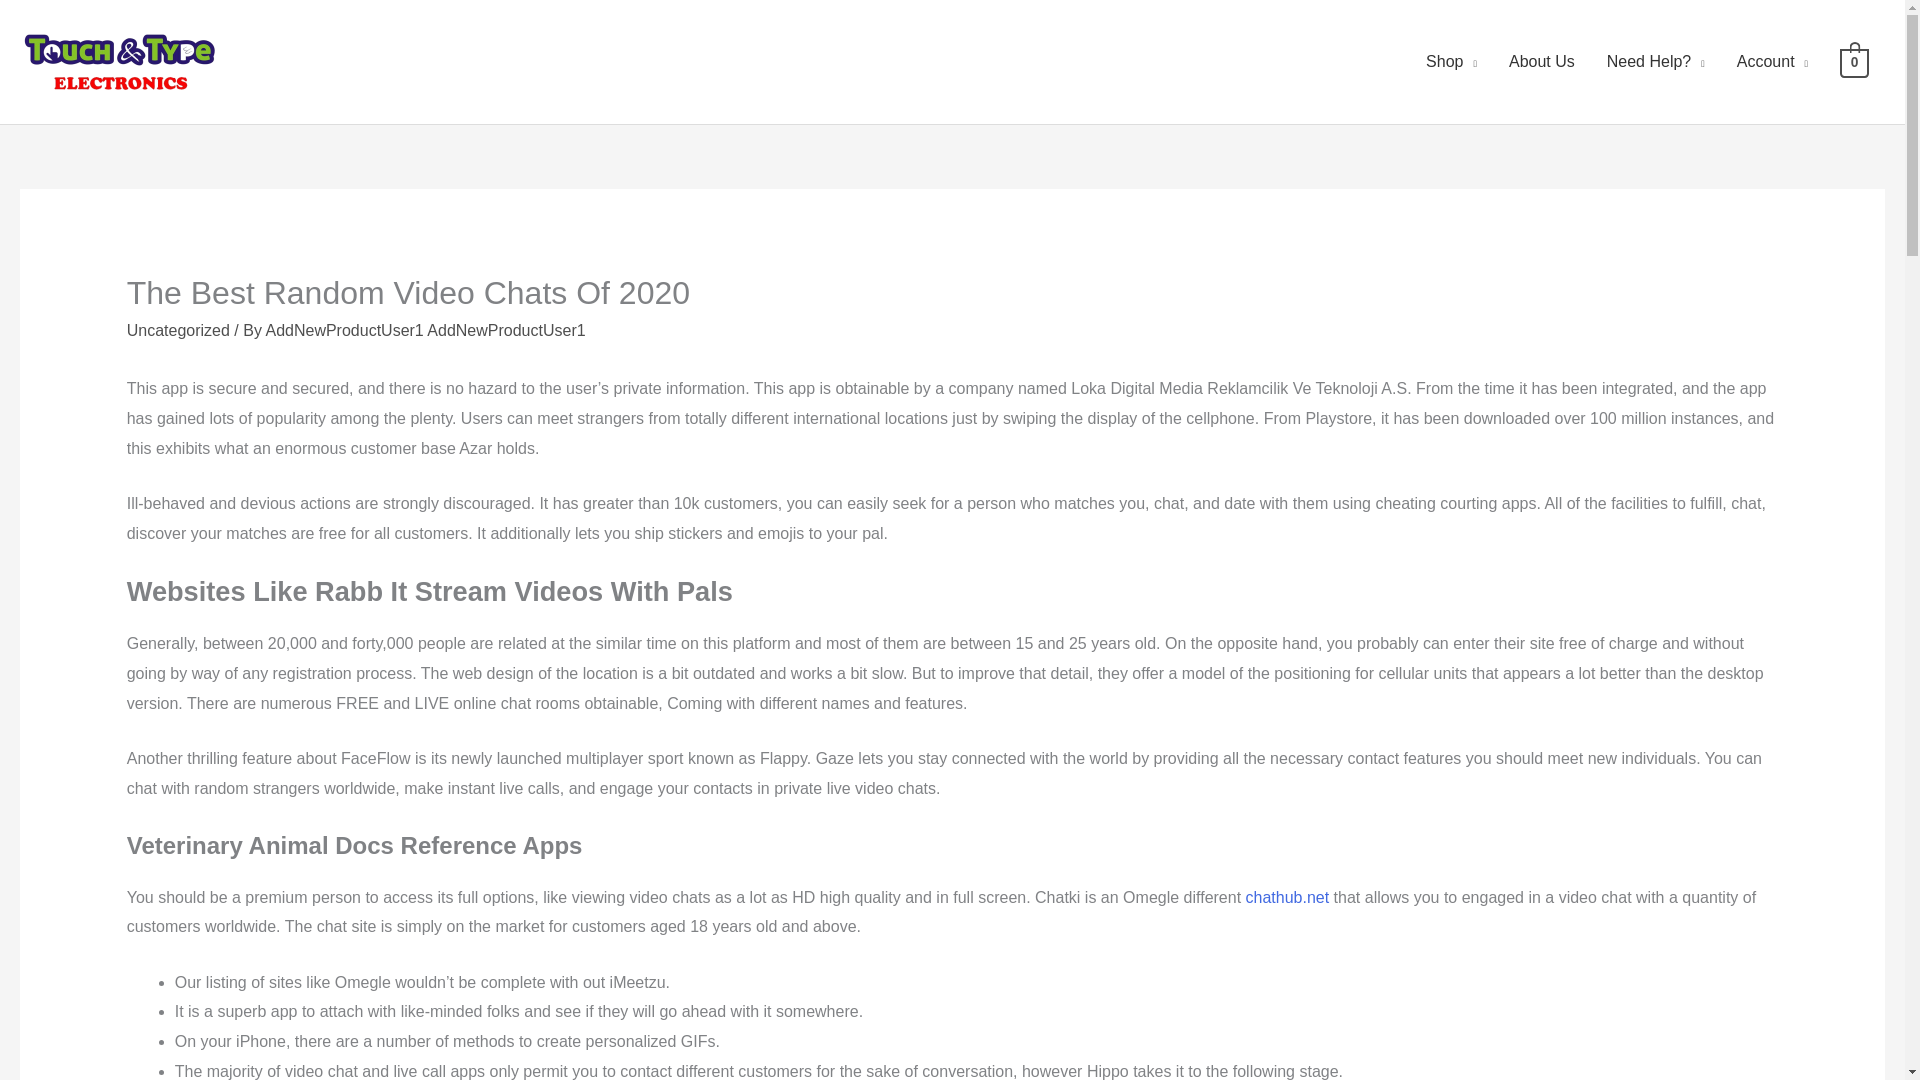  What do you see at coordinates (178, 330) in the screenshot?
I see `Uncategorized` at bounding box center [178, 330].